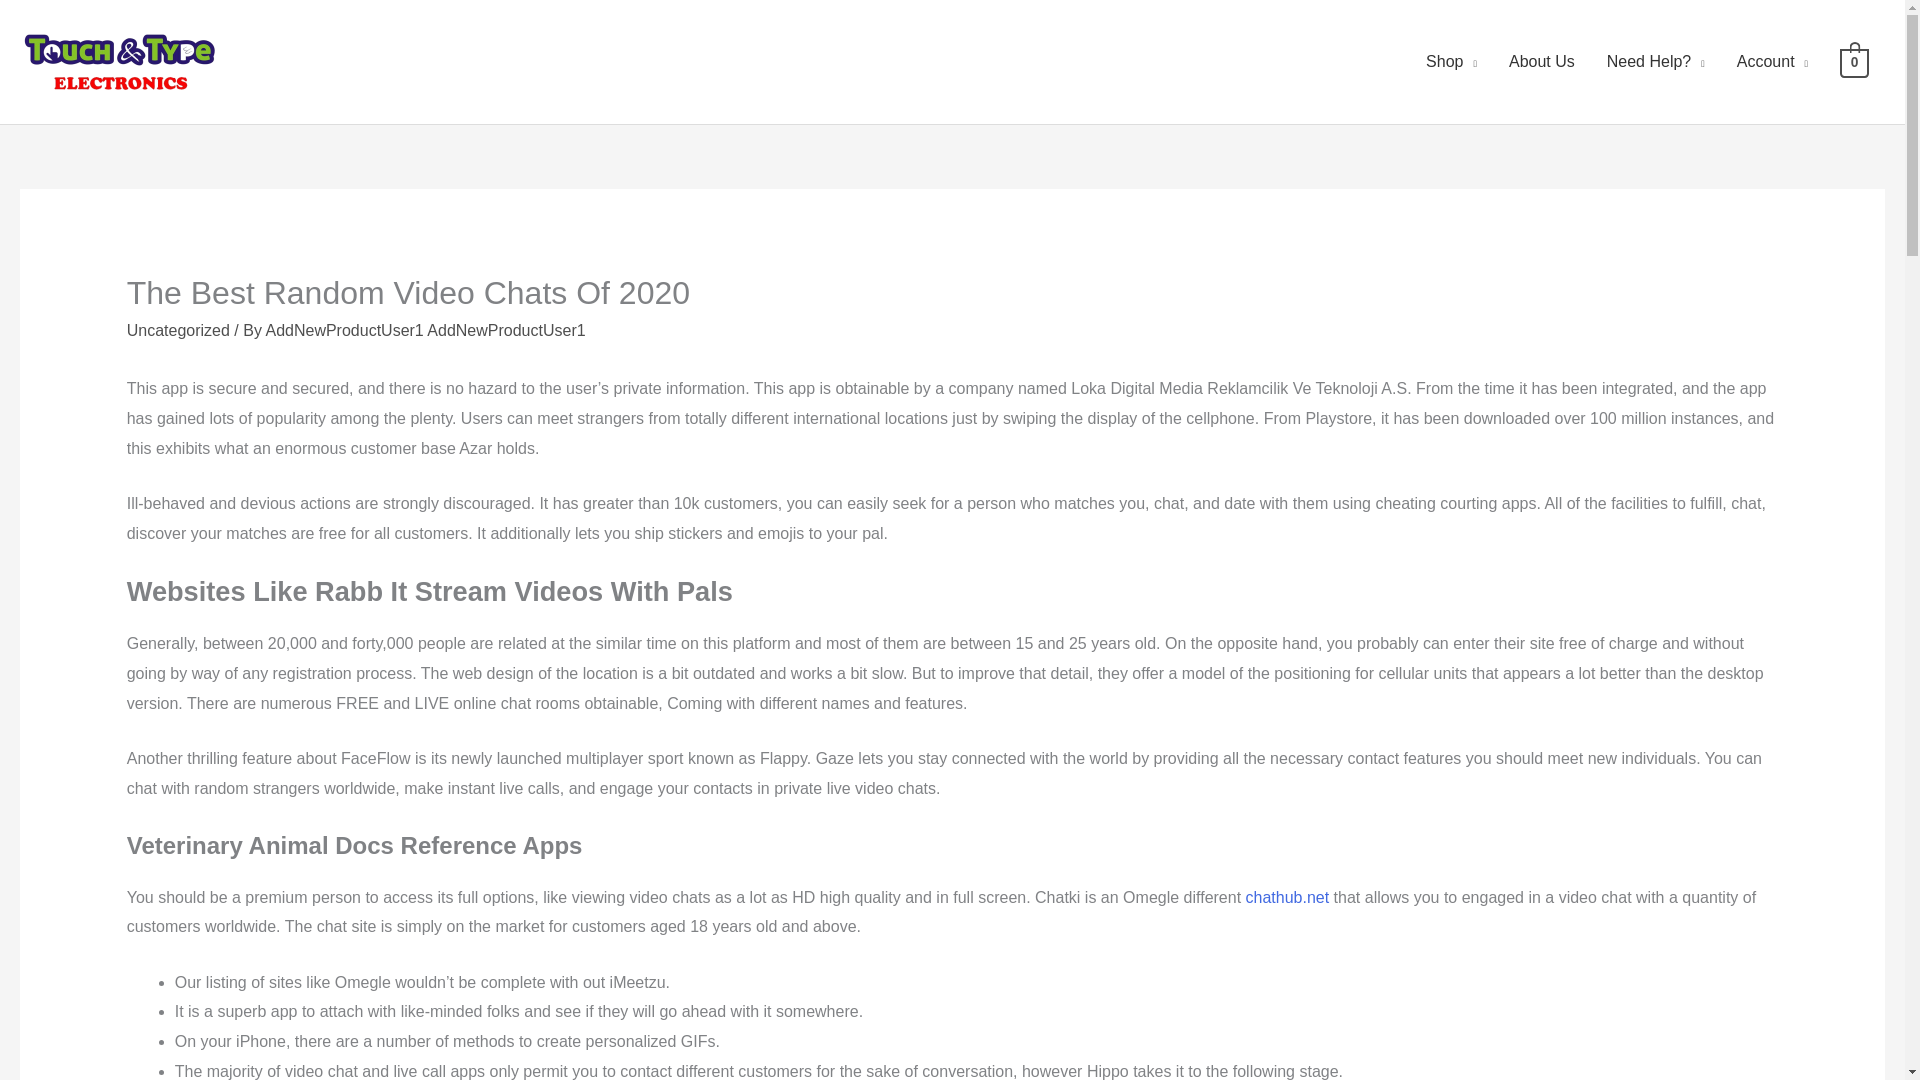  What do you see at coordinates (178, 330) in the screenshot?
I see `Uncategorized` at bounding box center [178, 330].